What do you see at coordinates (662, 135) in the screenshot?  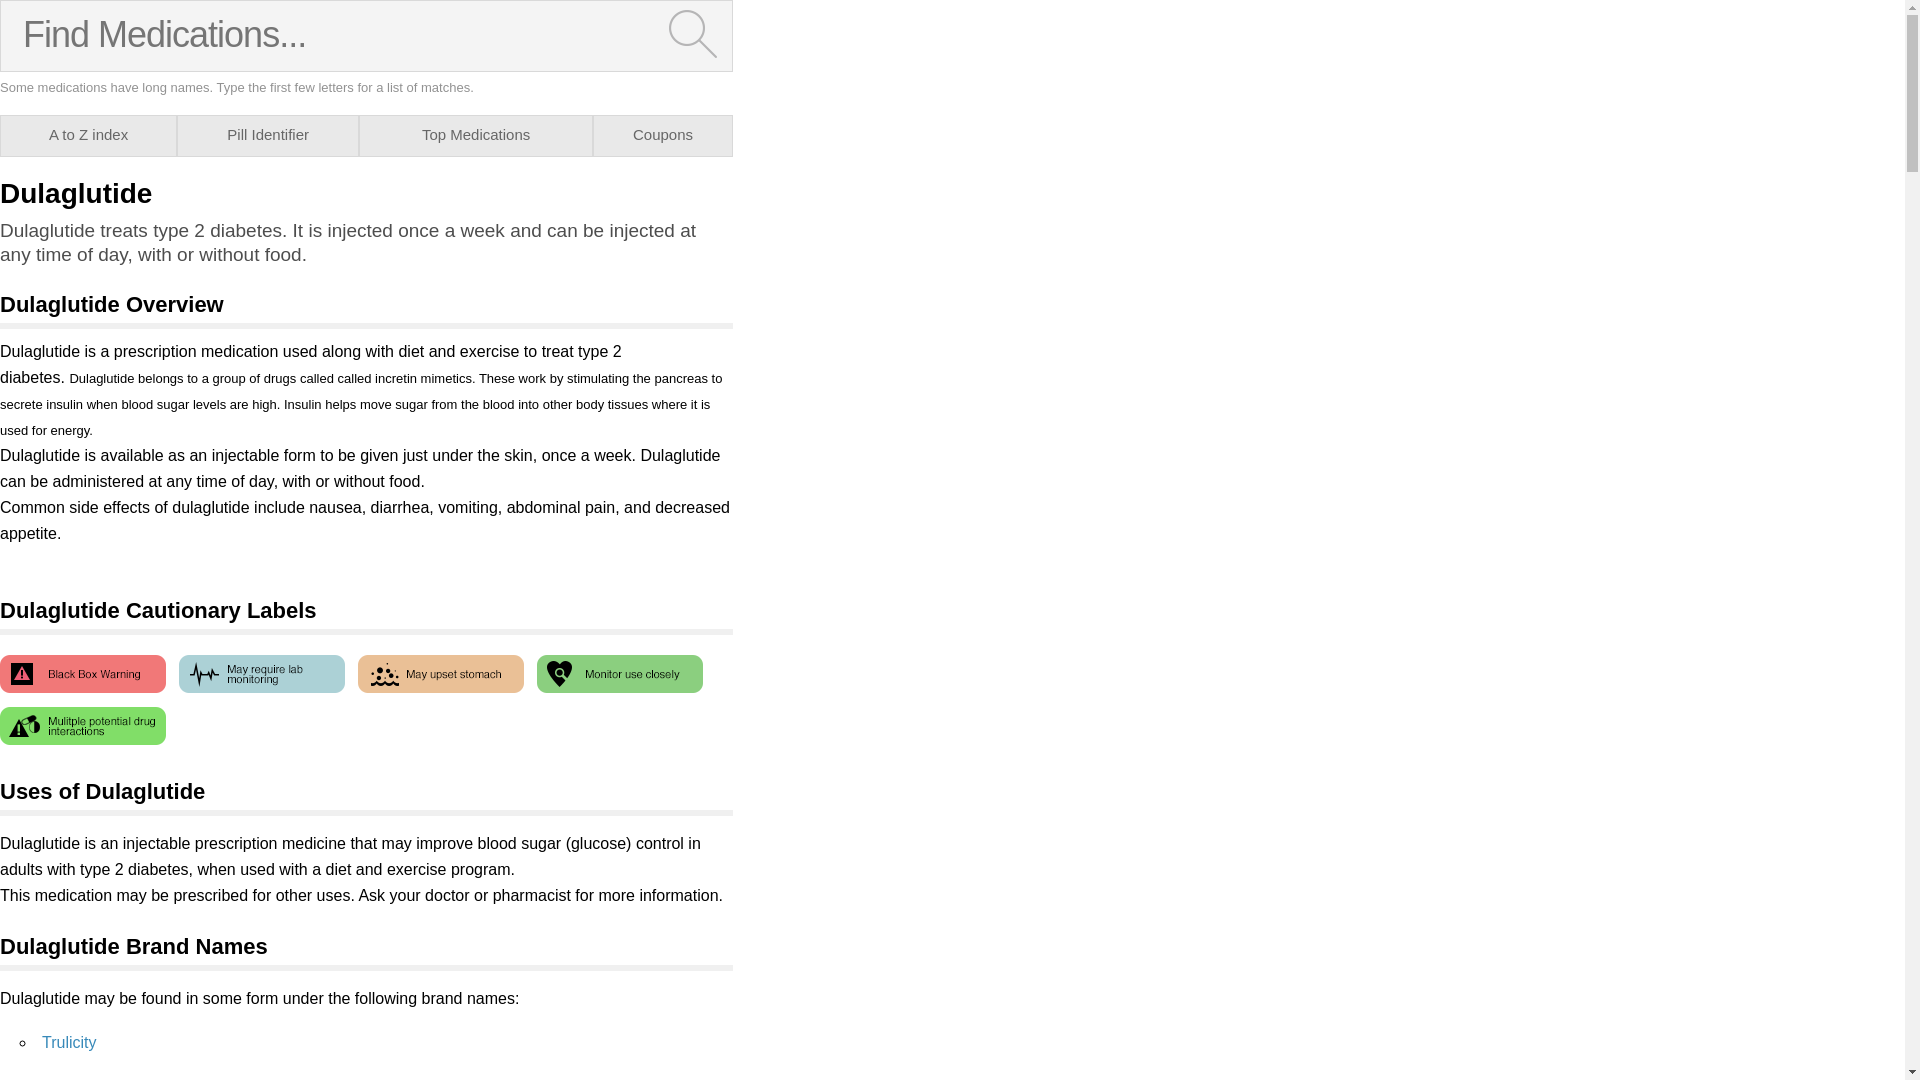 I see `Coupons` at bounding box center [662, 135].